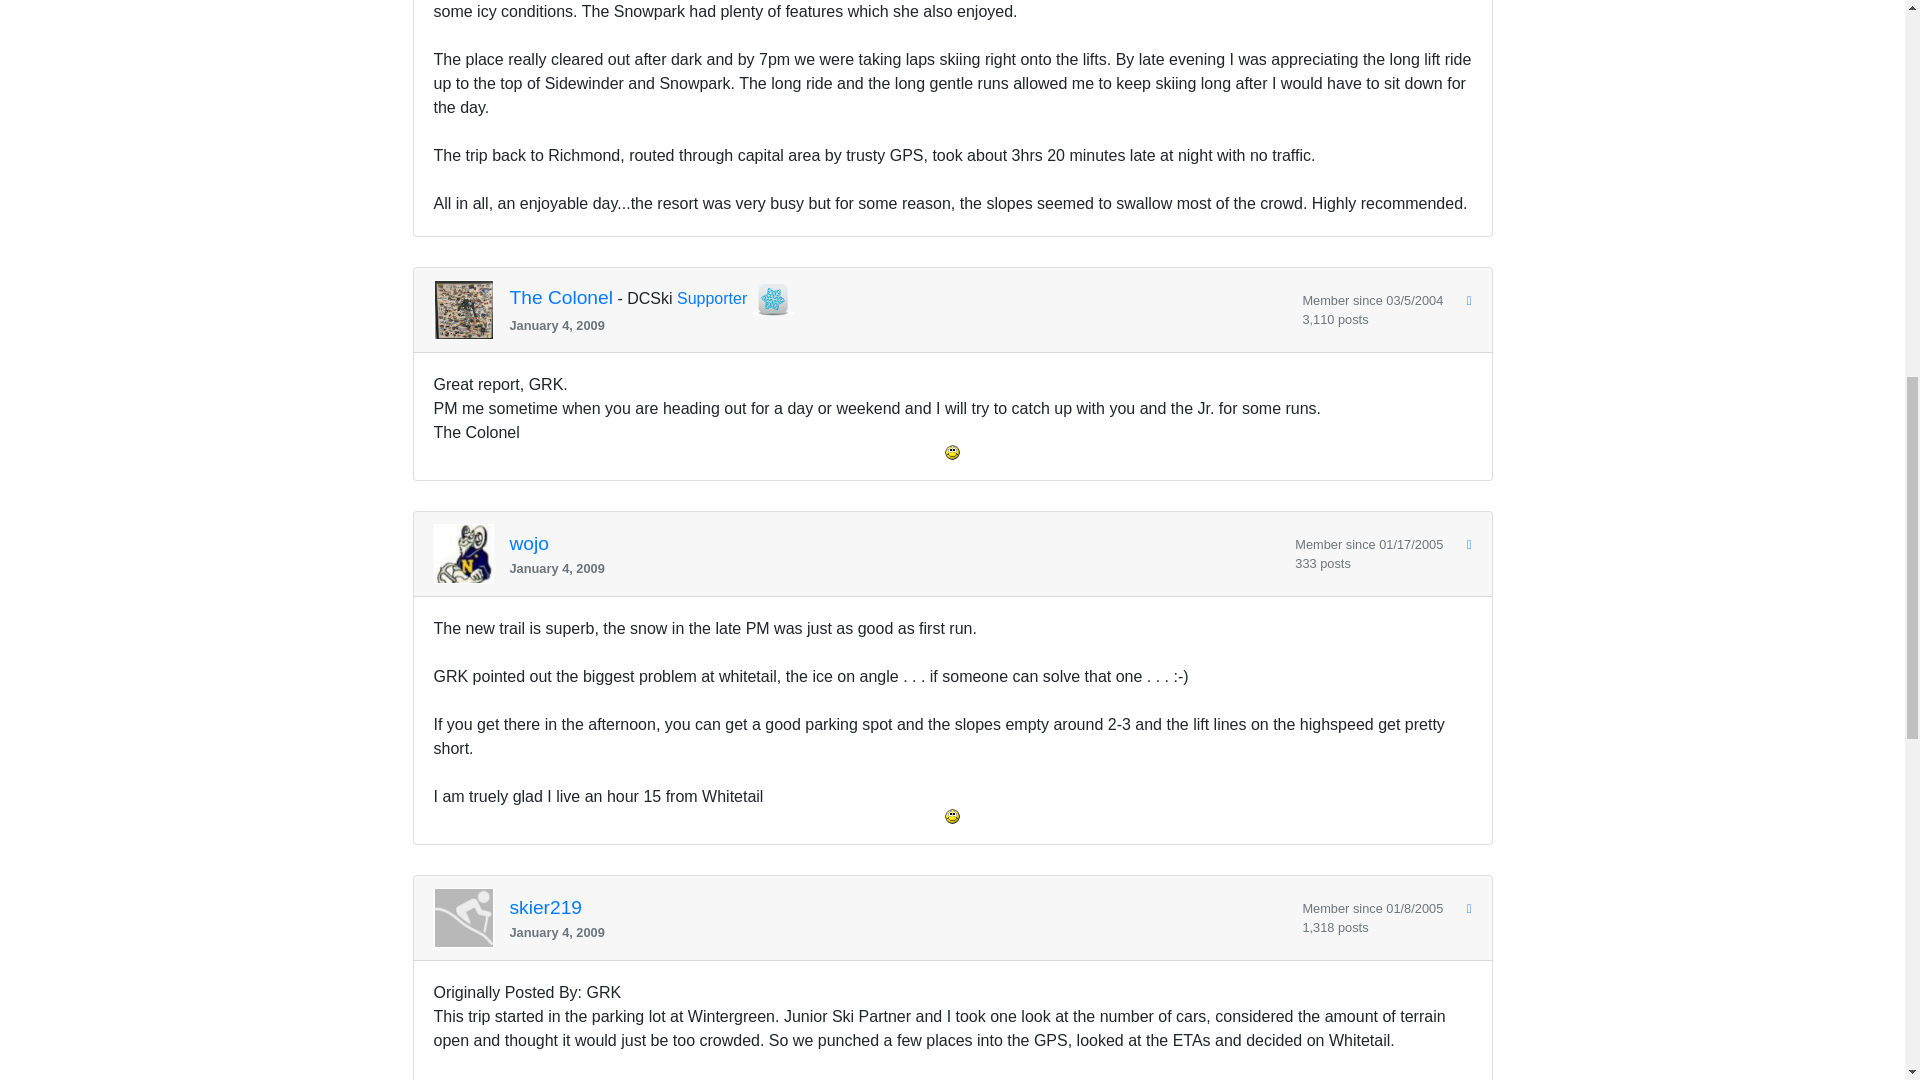  I want to click on January 4, 2009 at 10:04 am, so click(898, 932).